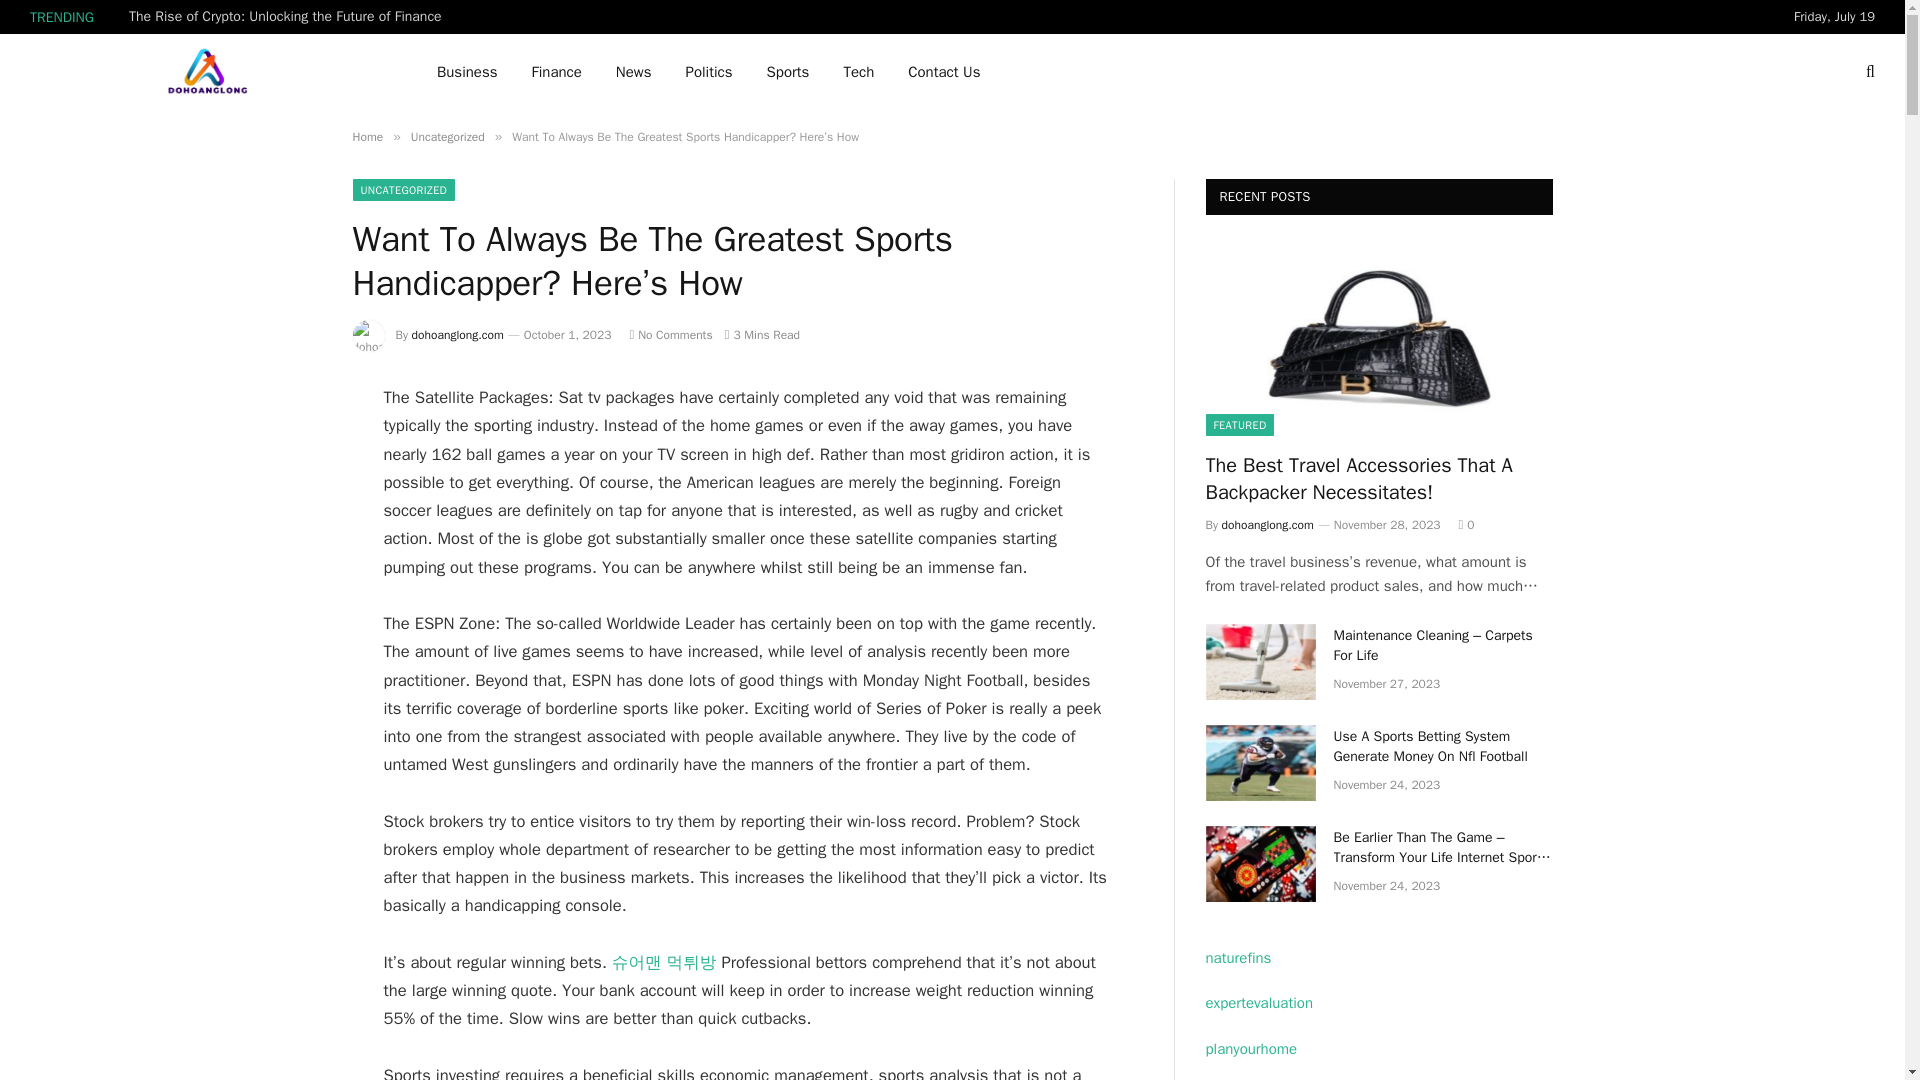 The image size is (1920, 1080). What do you see at coordinates (458, 335) in the screenshot?
I see `Posts by dohoanglong.com` at bounding box center [458, 335].